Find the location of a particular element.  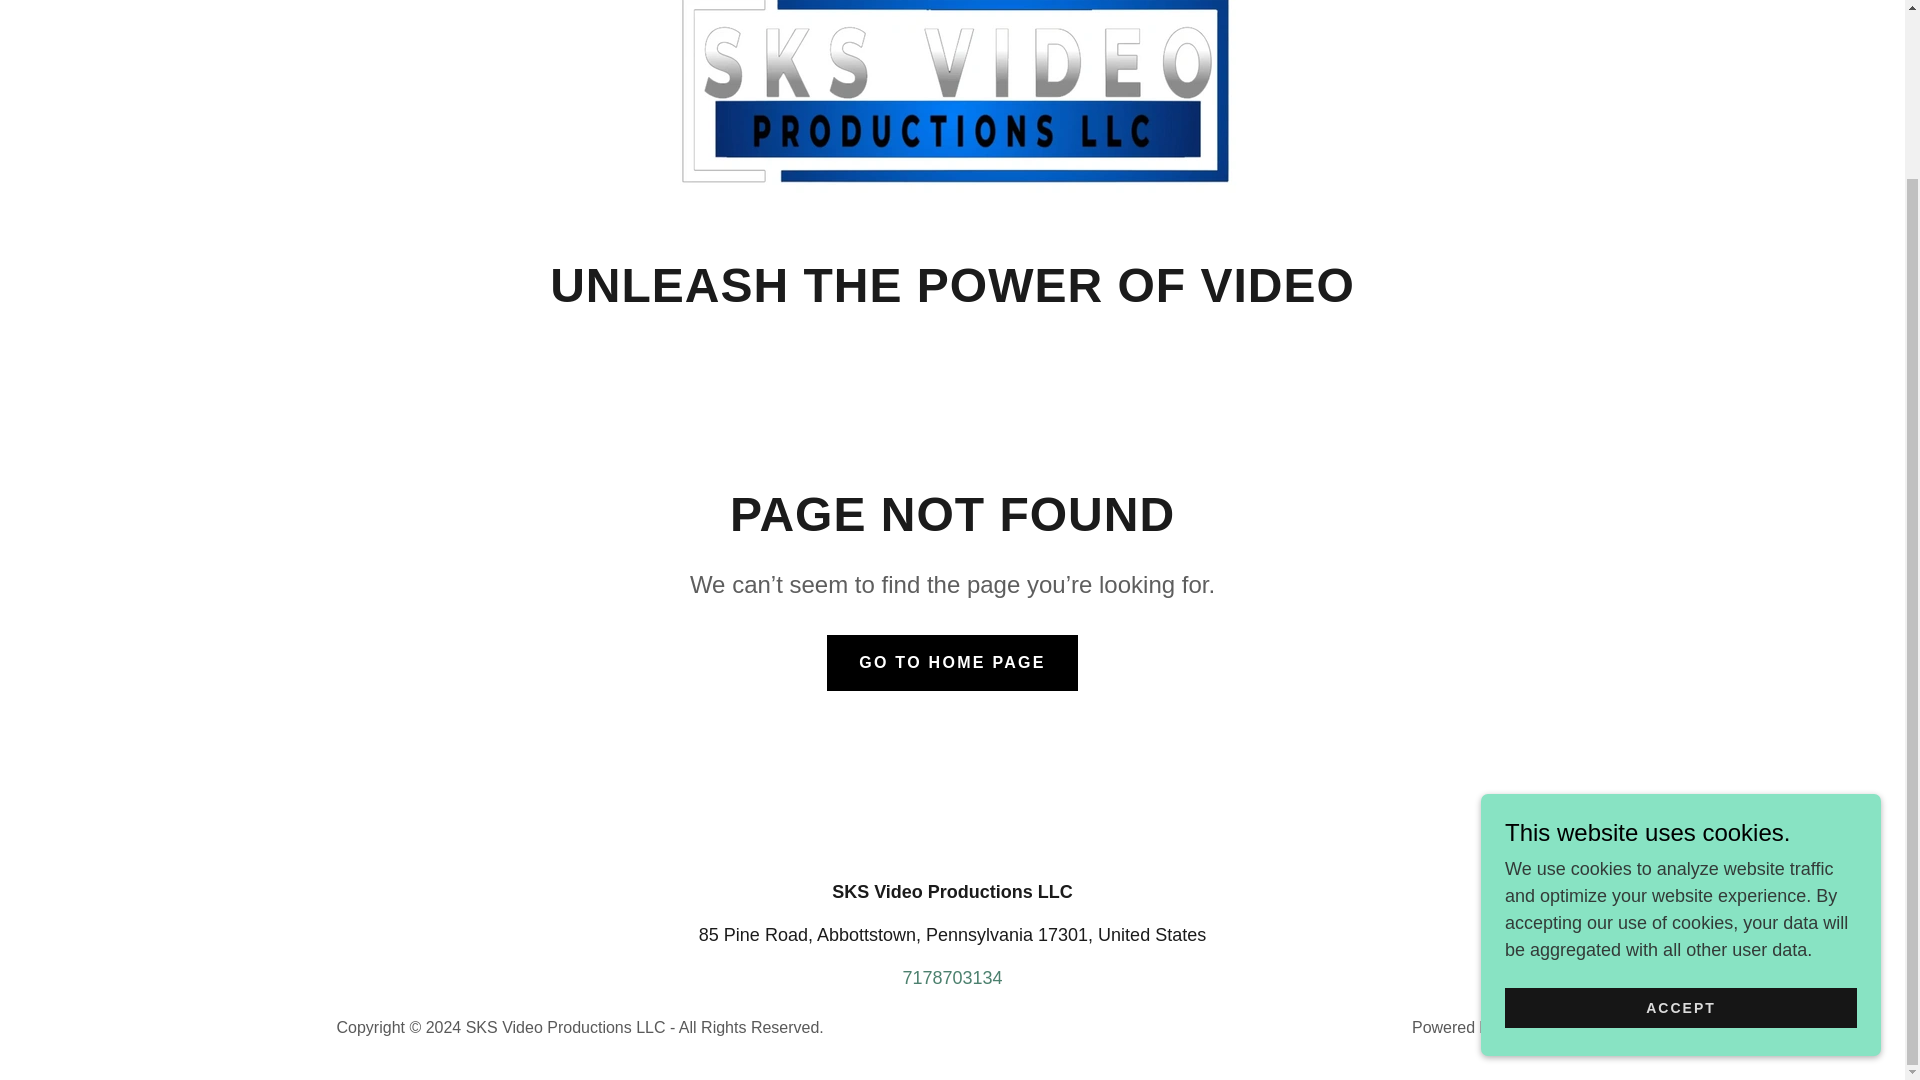

GO TO HOME PAGE is located at coordinates (952, 663).